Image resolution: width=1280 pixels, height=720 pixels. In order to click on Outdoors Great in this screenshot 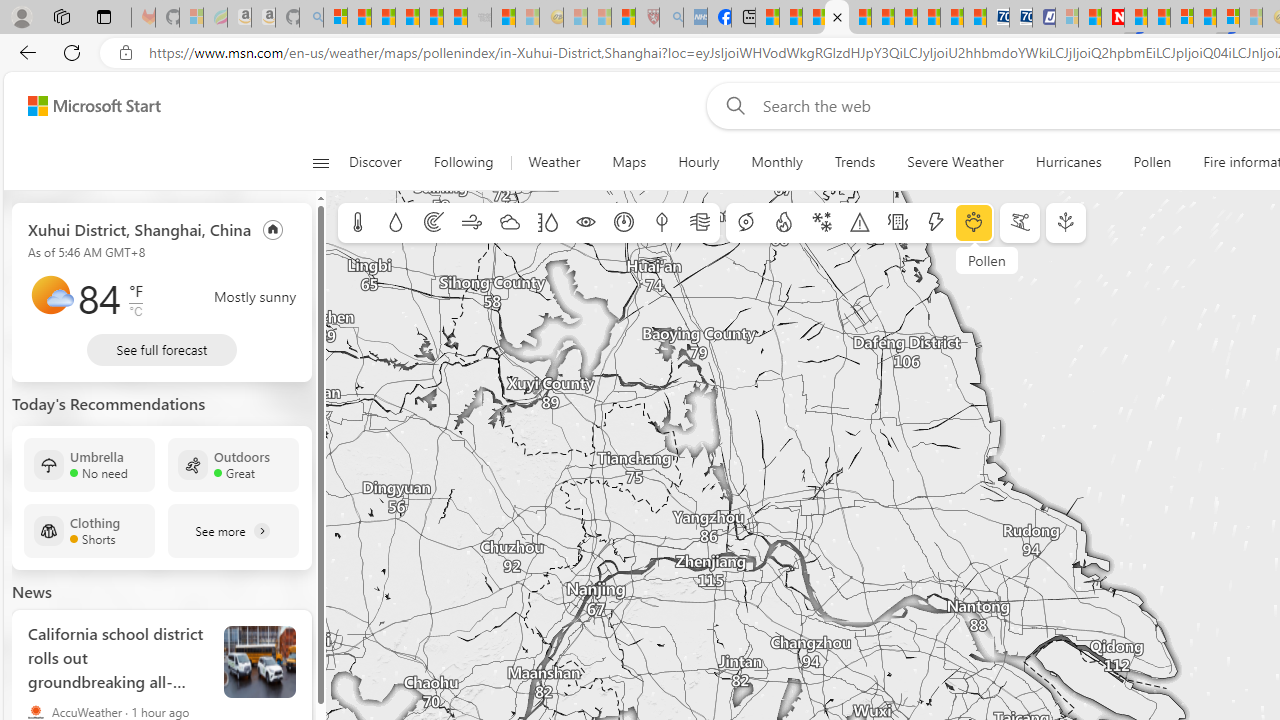, I will do `click(233, 464)`.